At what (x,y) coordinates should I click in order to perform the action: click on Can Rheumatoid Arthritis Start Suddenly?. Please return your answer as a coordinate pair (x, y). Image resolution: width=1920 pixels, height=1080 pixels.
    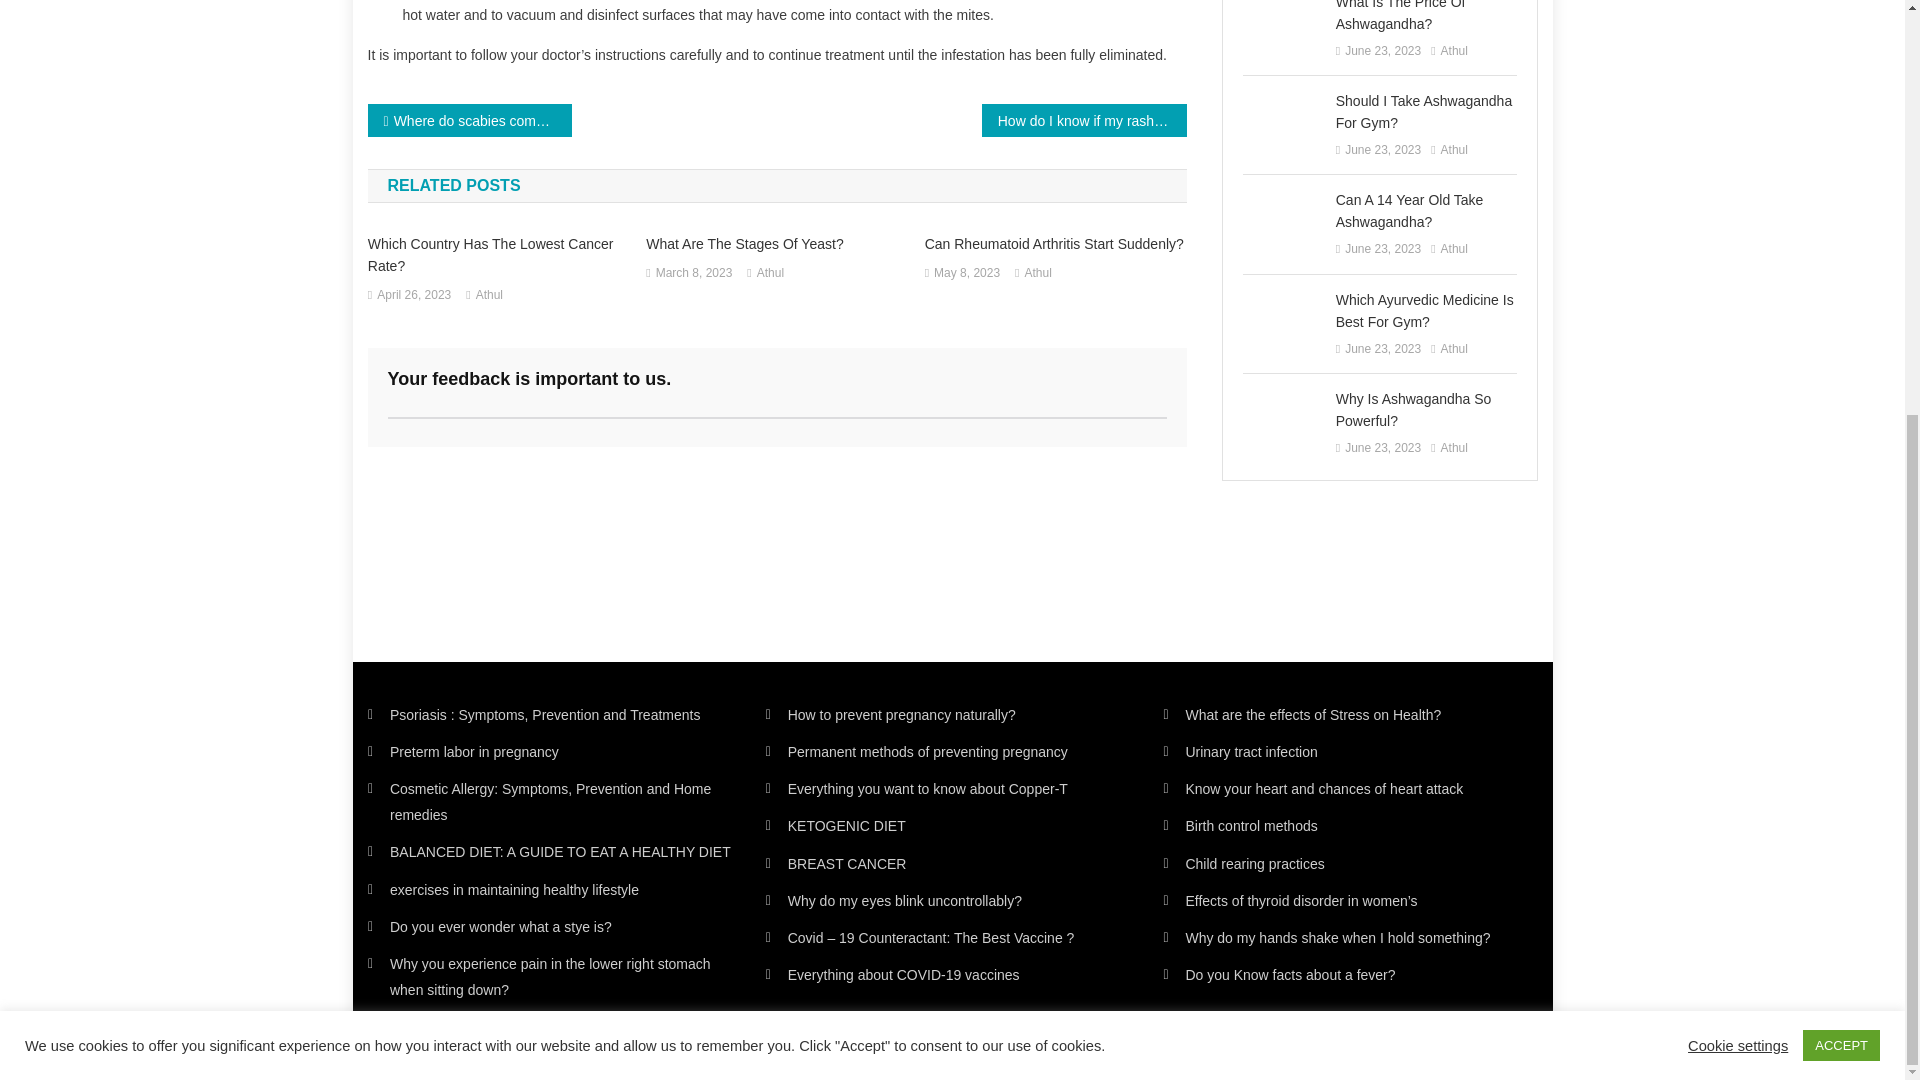
    Looking at the image, I should click on (1056, 244).